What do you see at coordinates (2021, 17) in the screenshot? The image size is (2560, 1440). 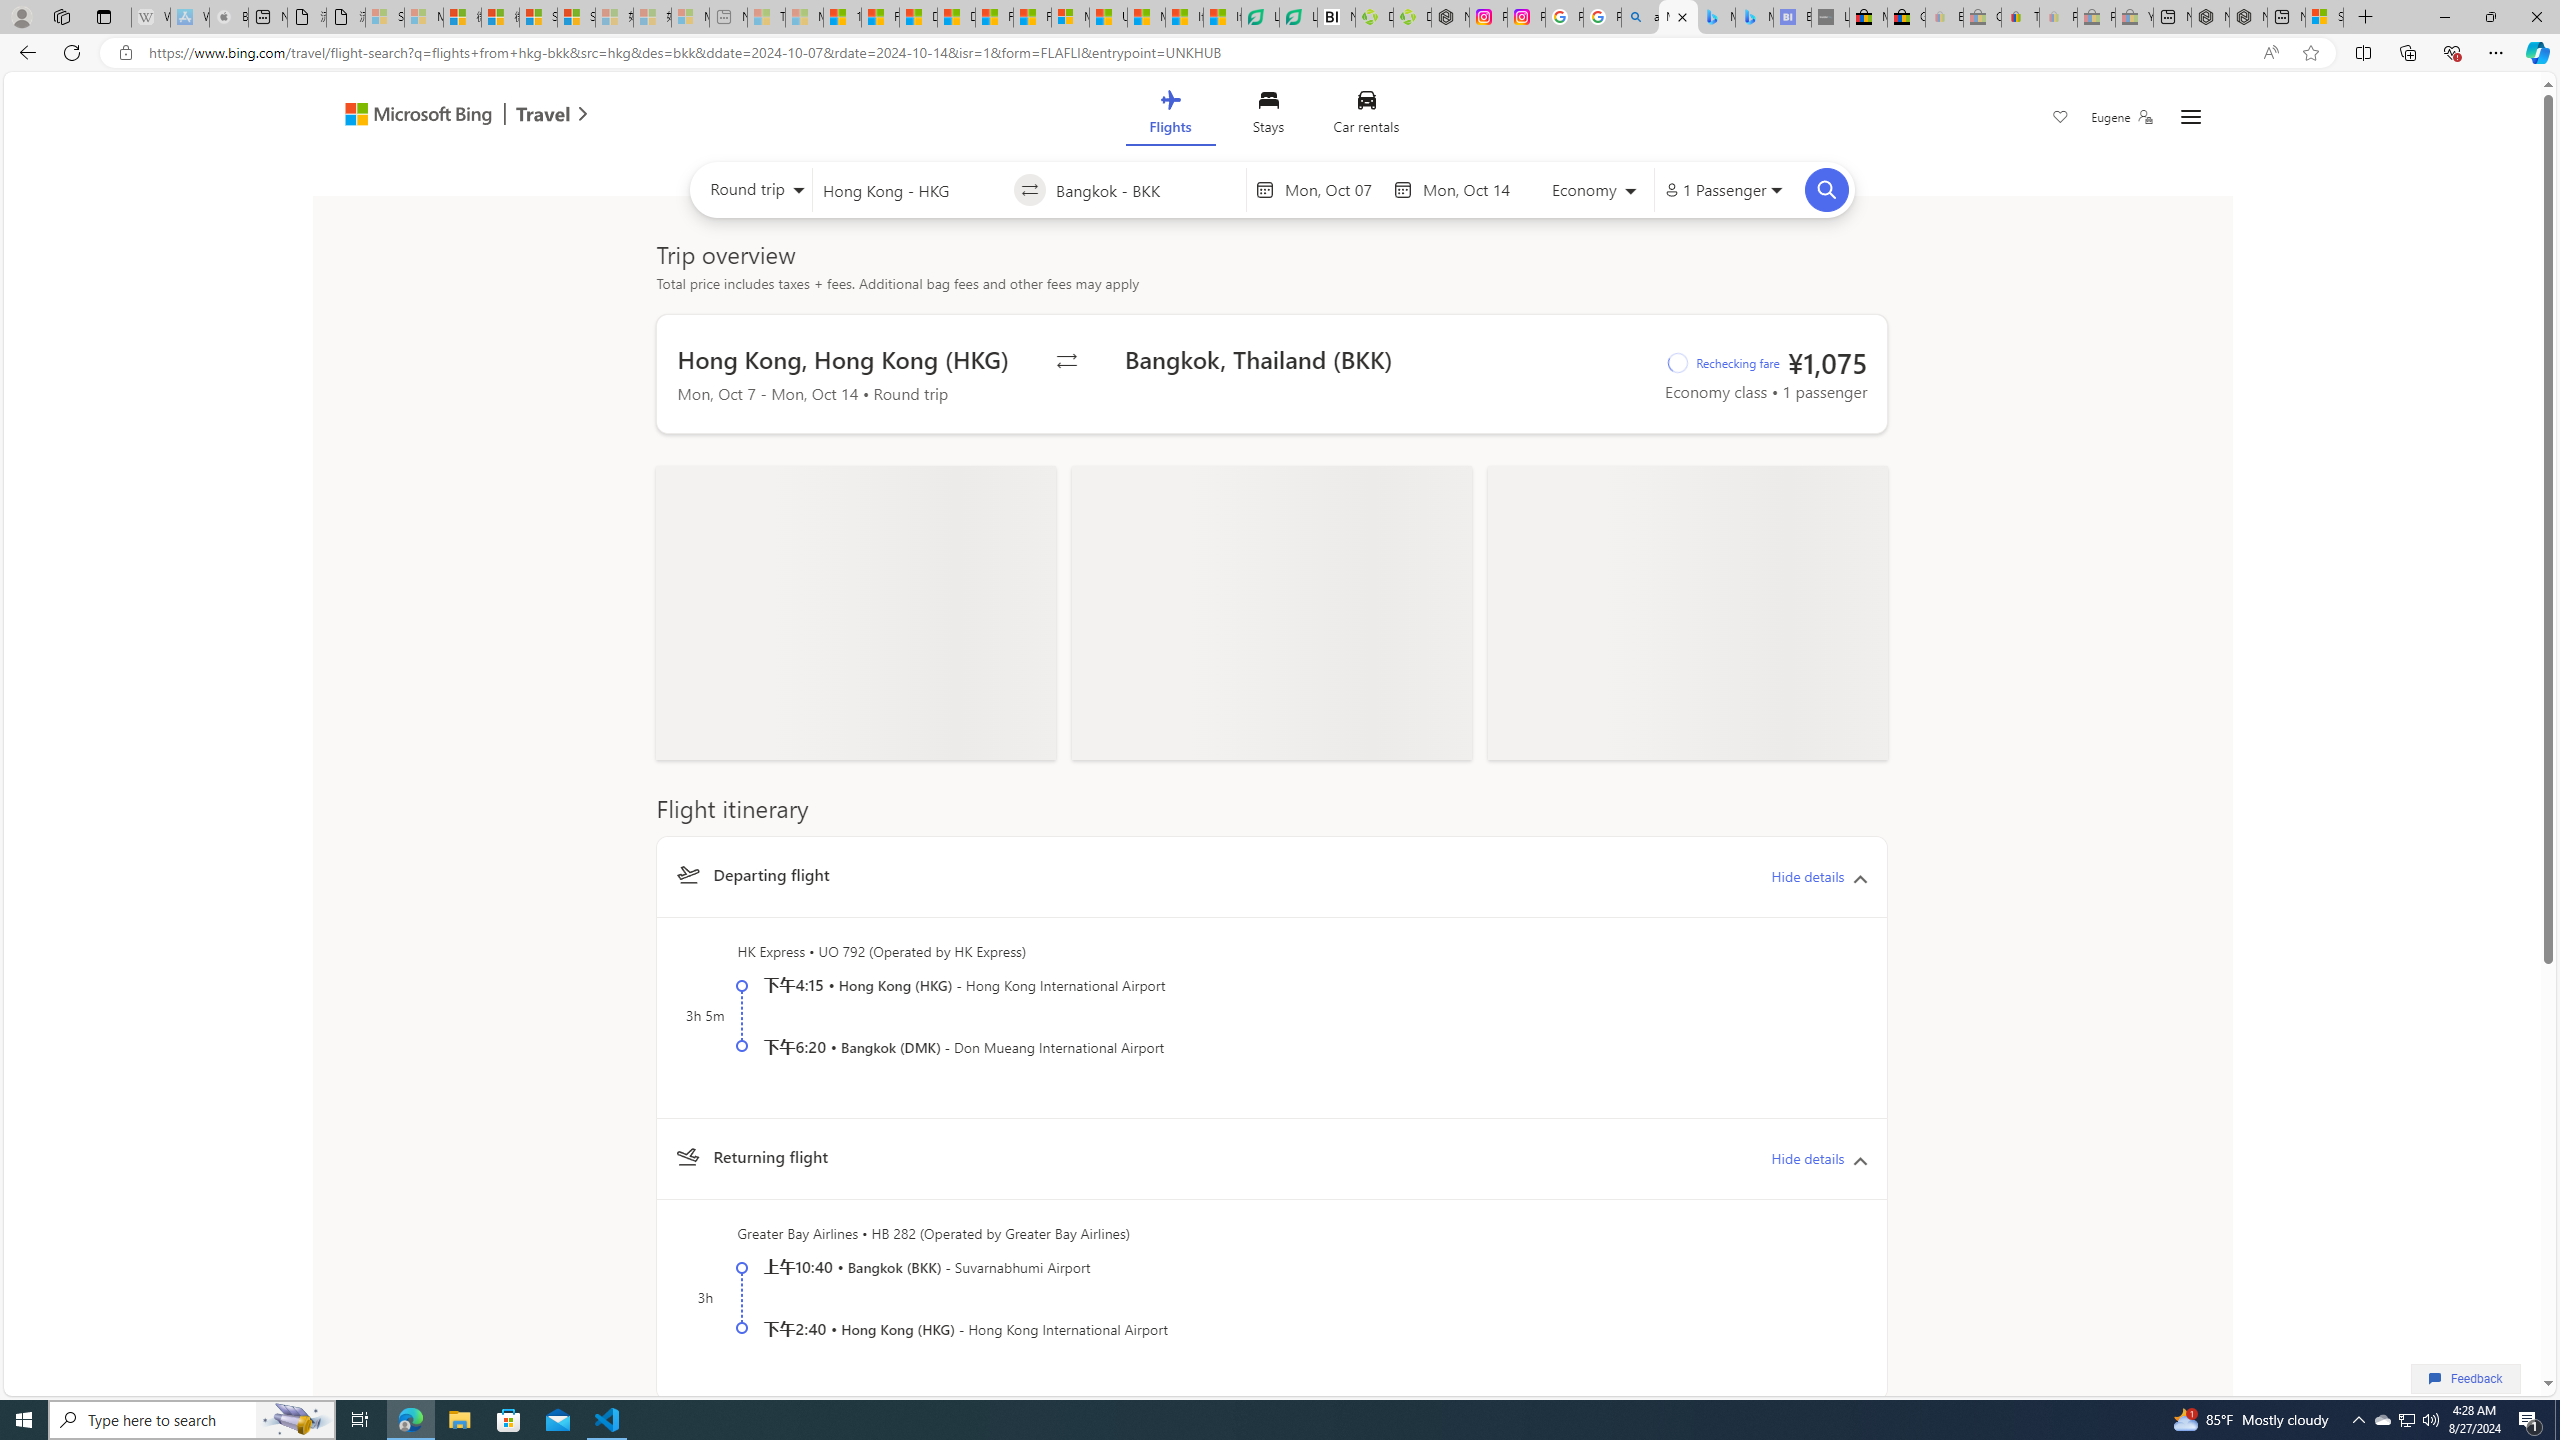 I see `Threats and offensive language policy | eBay` at bounding box center [2021, 17].